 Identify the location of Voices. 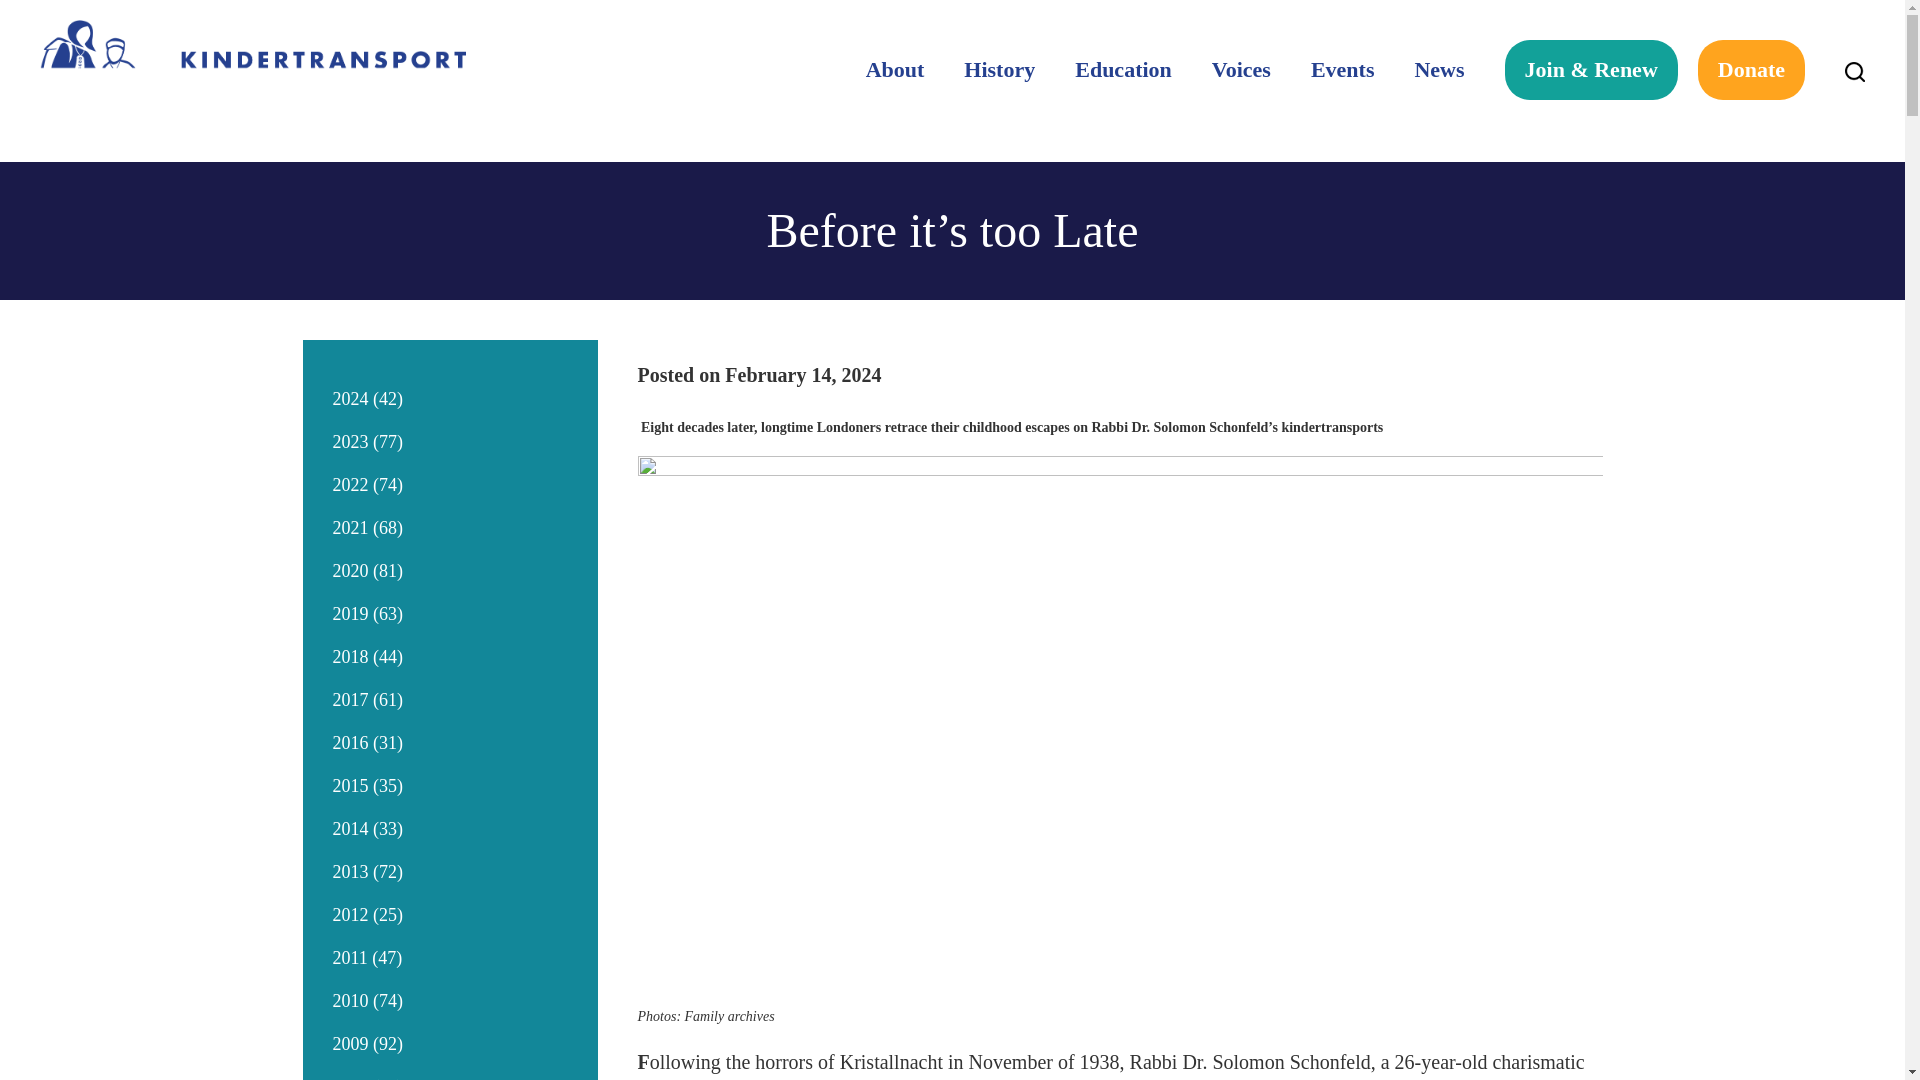
(1241, 70).